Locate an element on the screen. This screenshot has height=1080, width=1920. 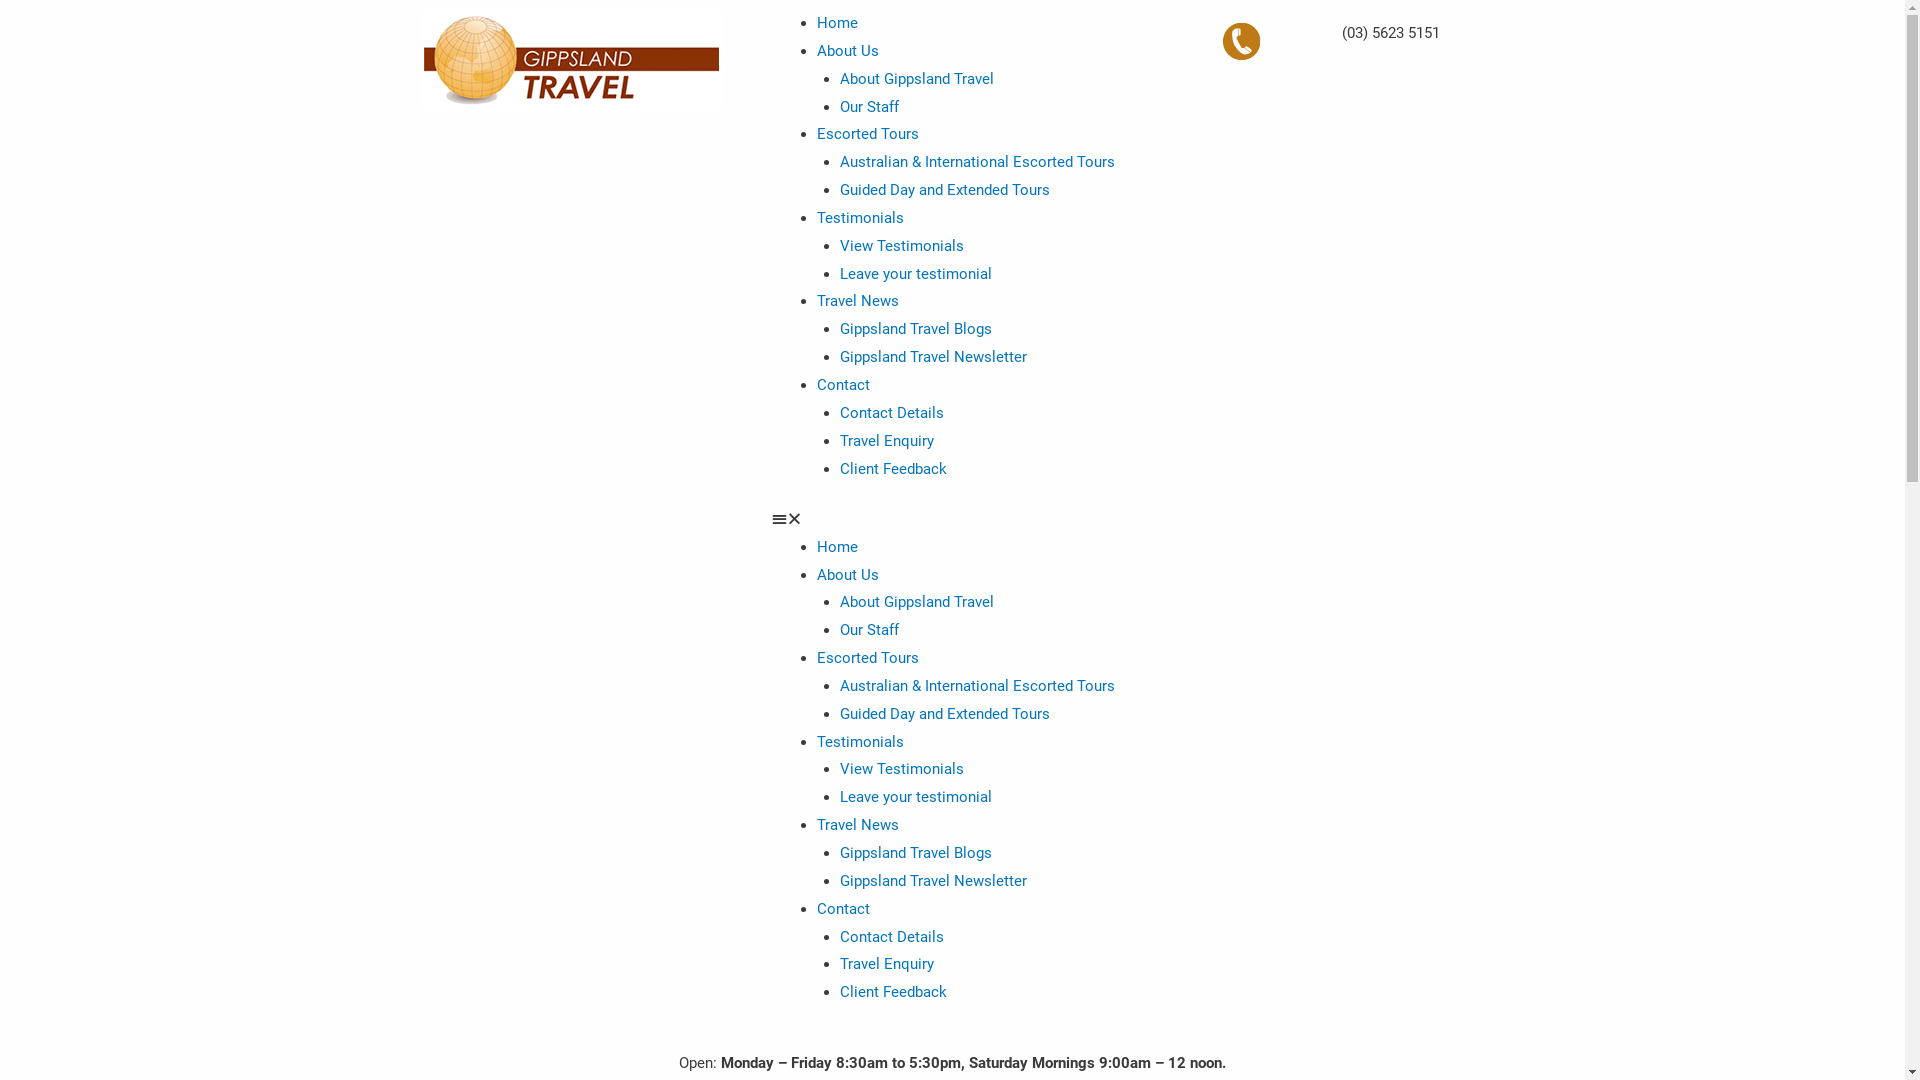
Testimonials is located at coordinates (860, 742).